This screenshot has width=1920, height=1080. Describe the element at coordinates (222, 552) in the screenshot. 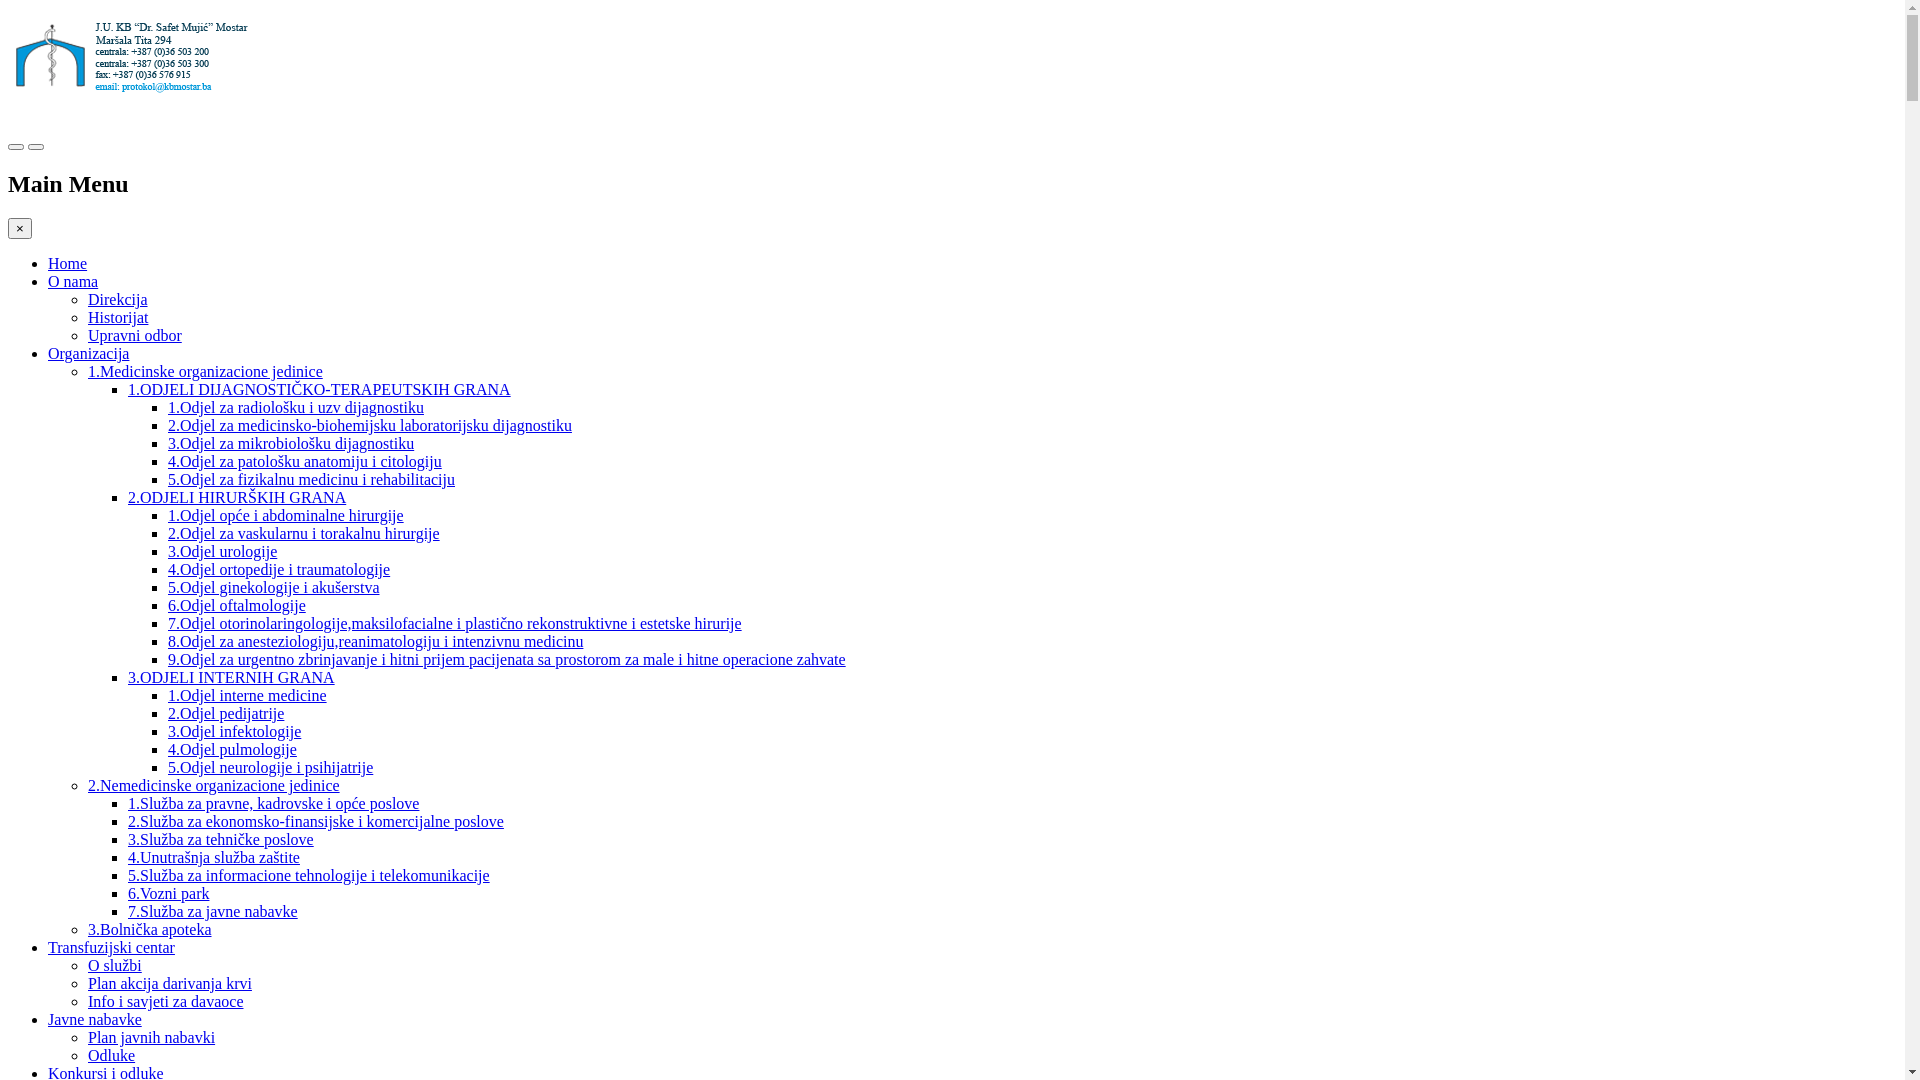

I see `3.Odjel urologije` at that location.